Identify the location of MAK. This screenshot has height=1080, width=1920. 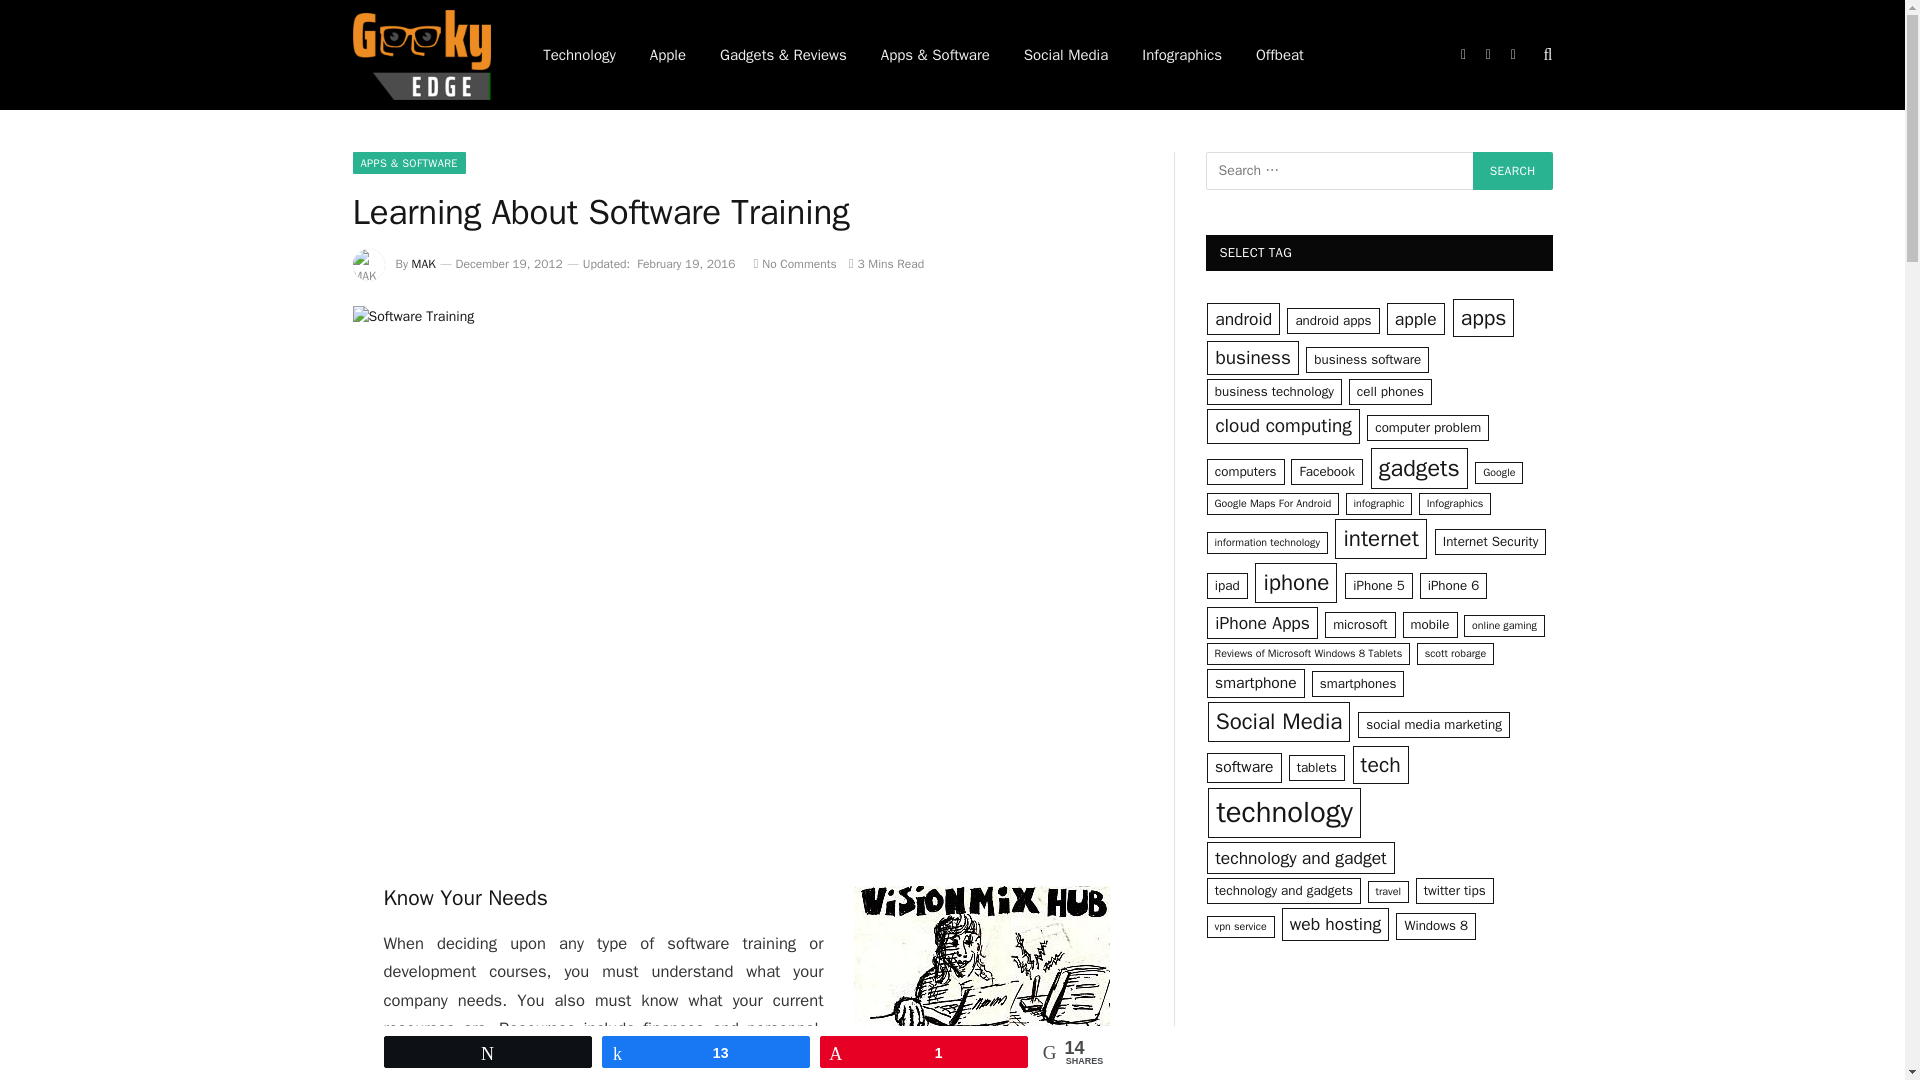
(424, 264).